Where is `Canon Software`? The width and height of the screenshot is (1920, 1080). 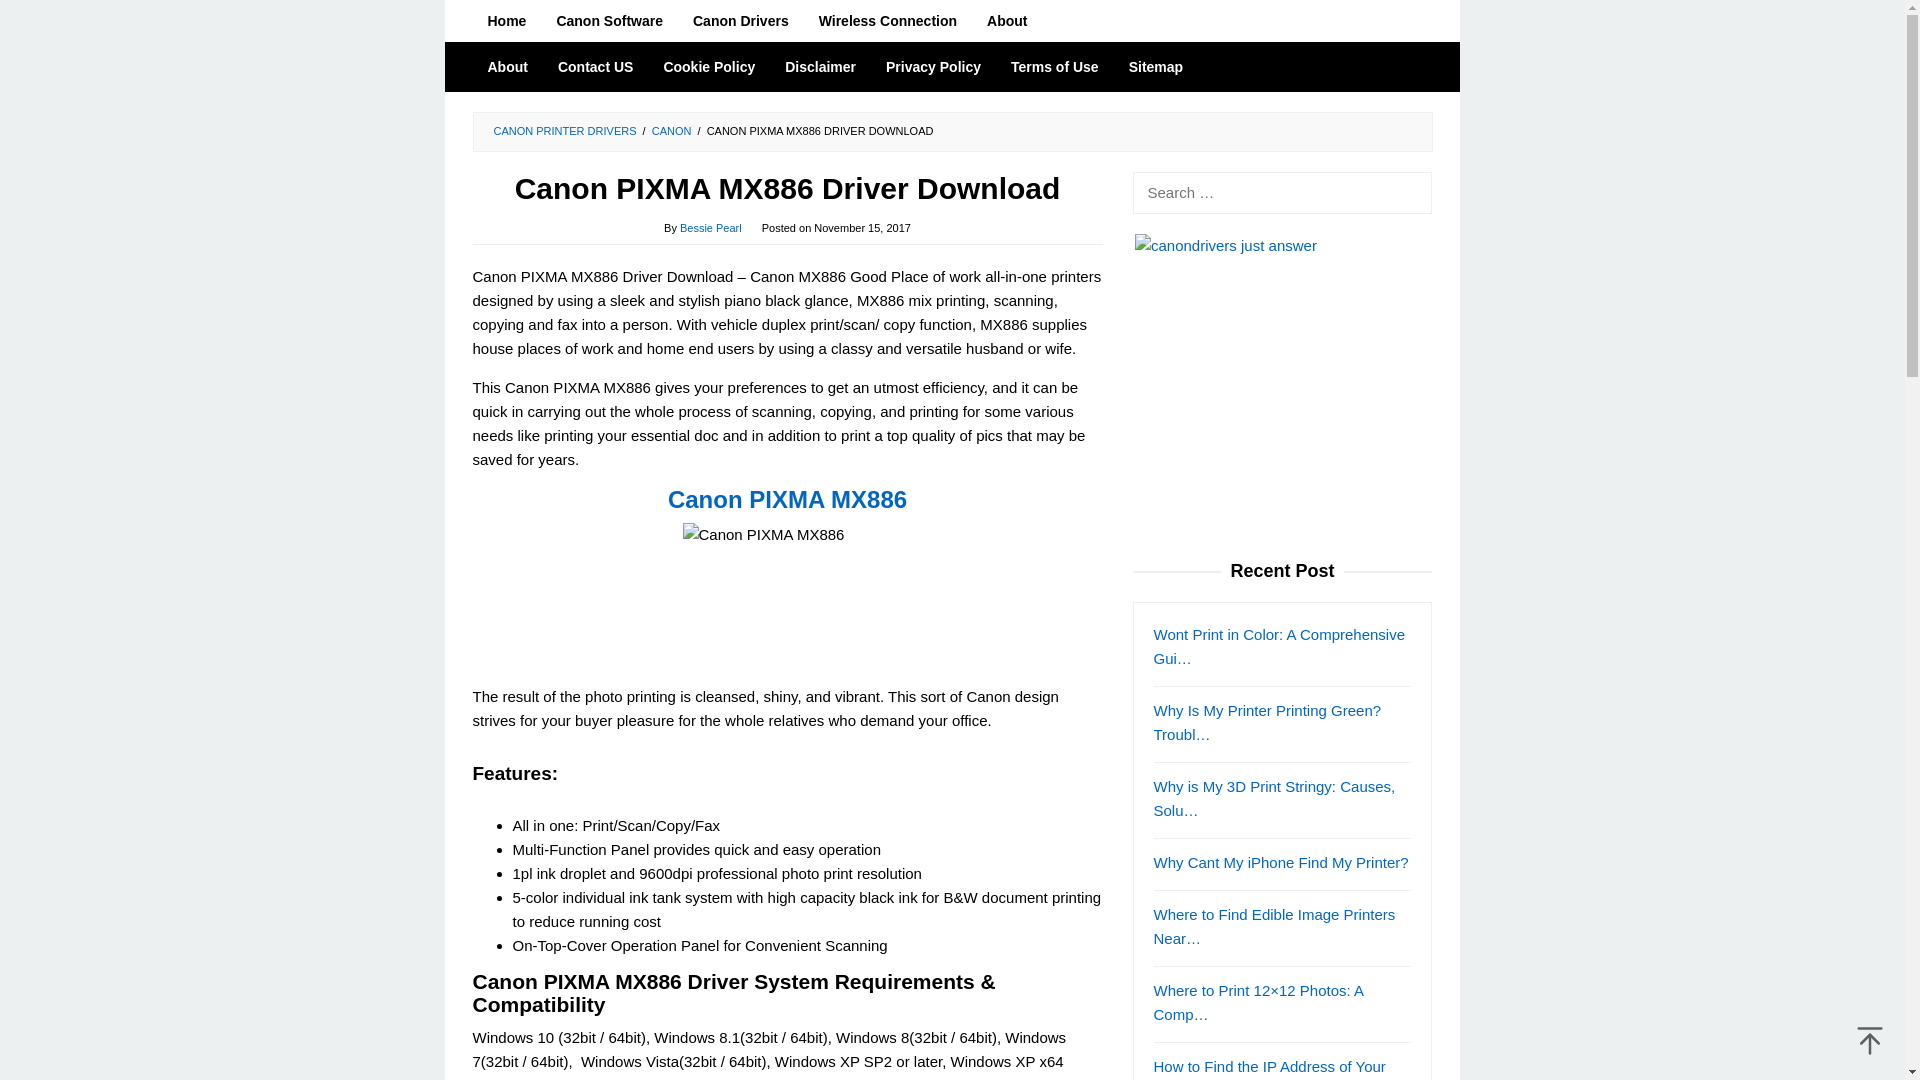 Canon Software is located at coordinates (609, 21).